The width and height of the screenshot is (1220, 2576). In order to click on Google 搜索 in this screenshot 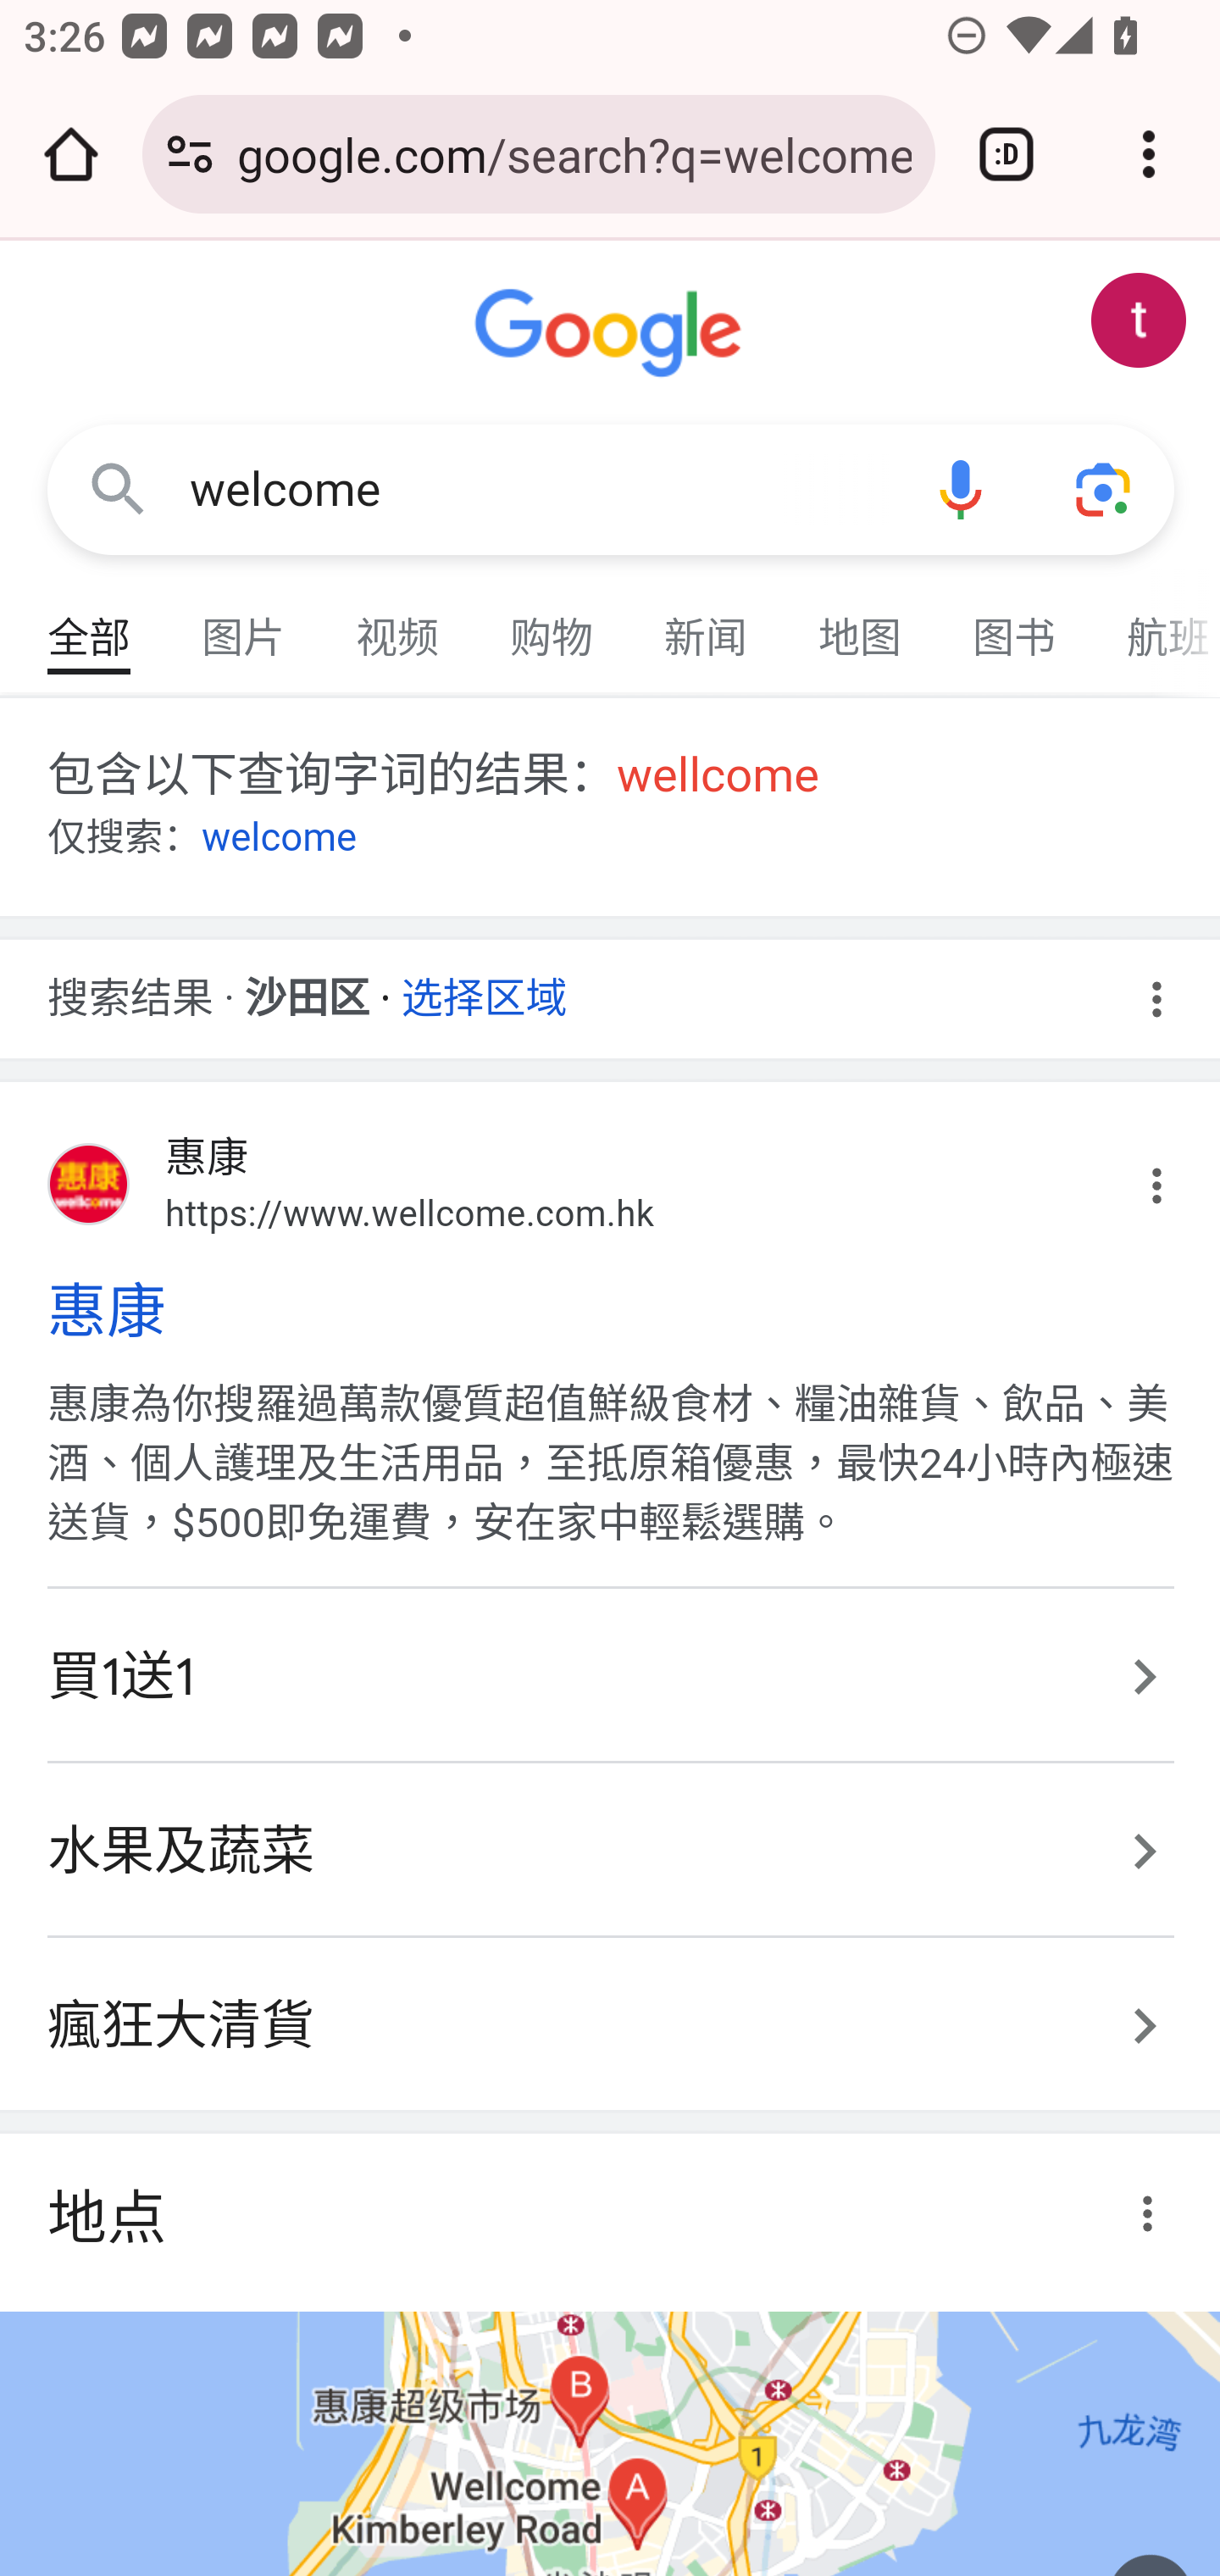, I will do `click(119, 488)`.